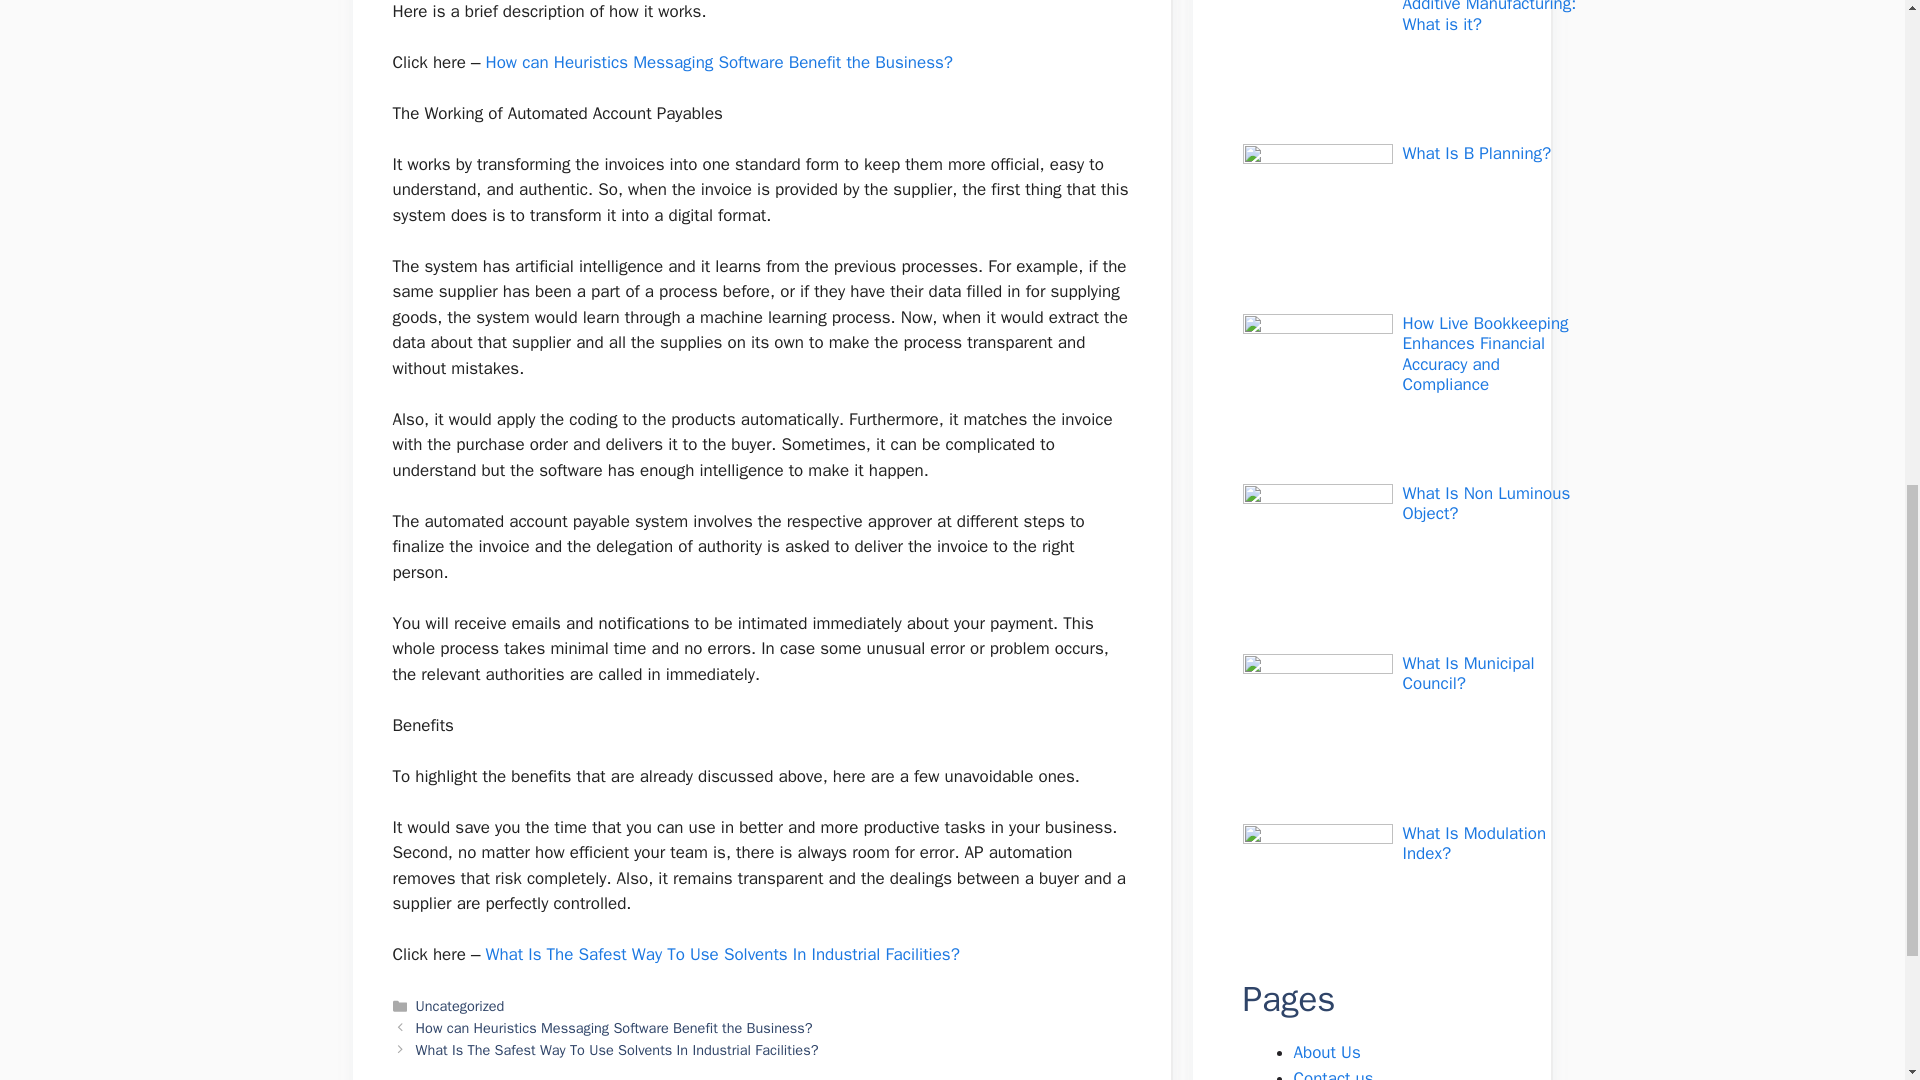  Describe the element at coordinates (1473, 843) in the screenshot. I see `What Is Modulation Index?` at that location.